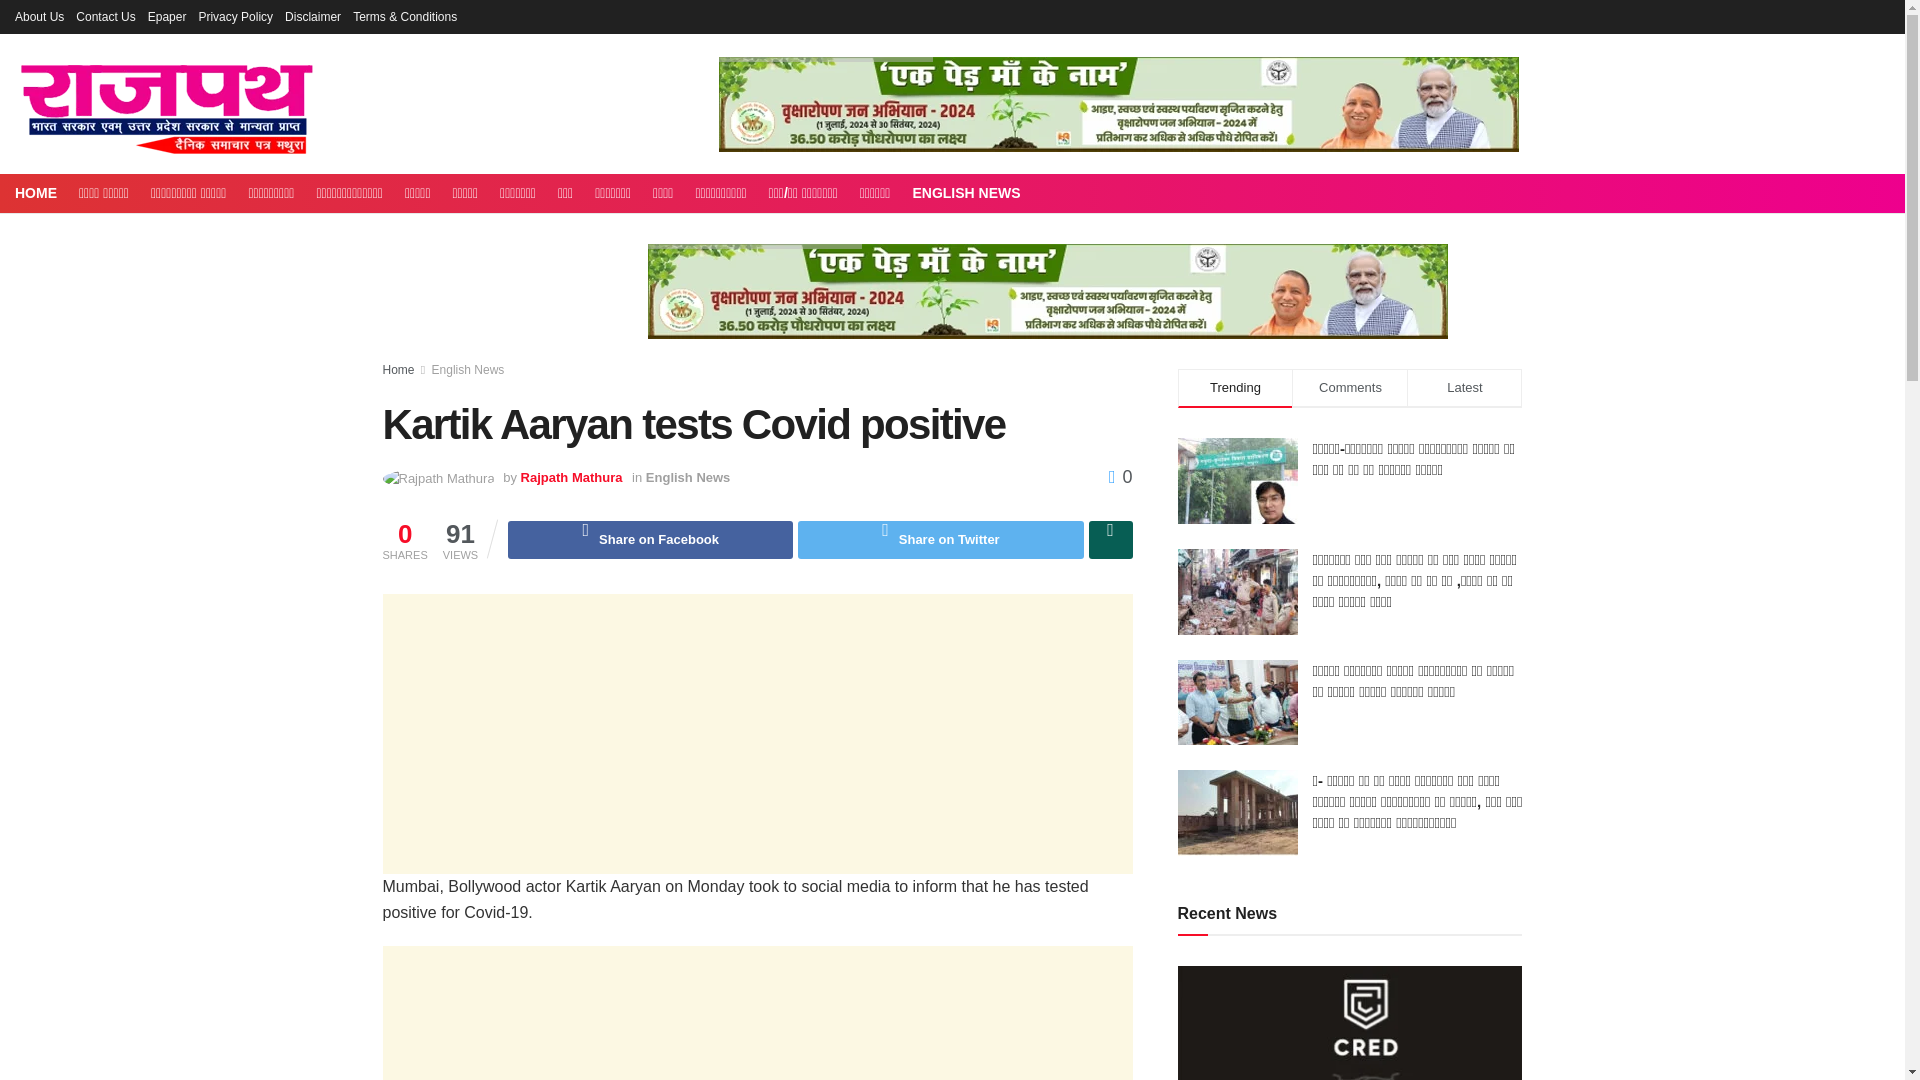 The width and height of the screenshot is (1920, 1080). Describe the element at coordinates (312, 16) in the screenshot. I see `Disclaimer` at that location.